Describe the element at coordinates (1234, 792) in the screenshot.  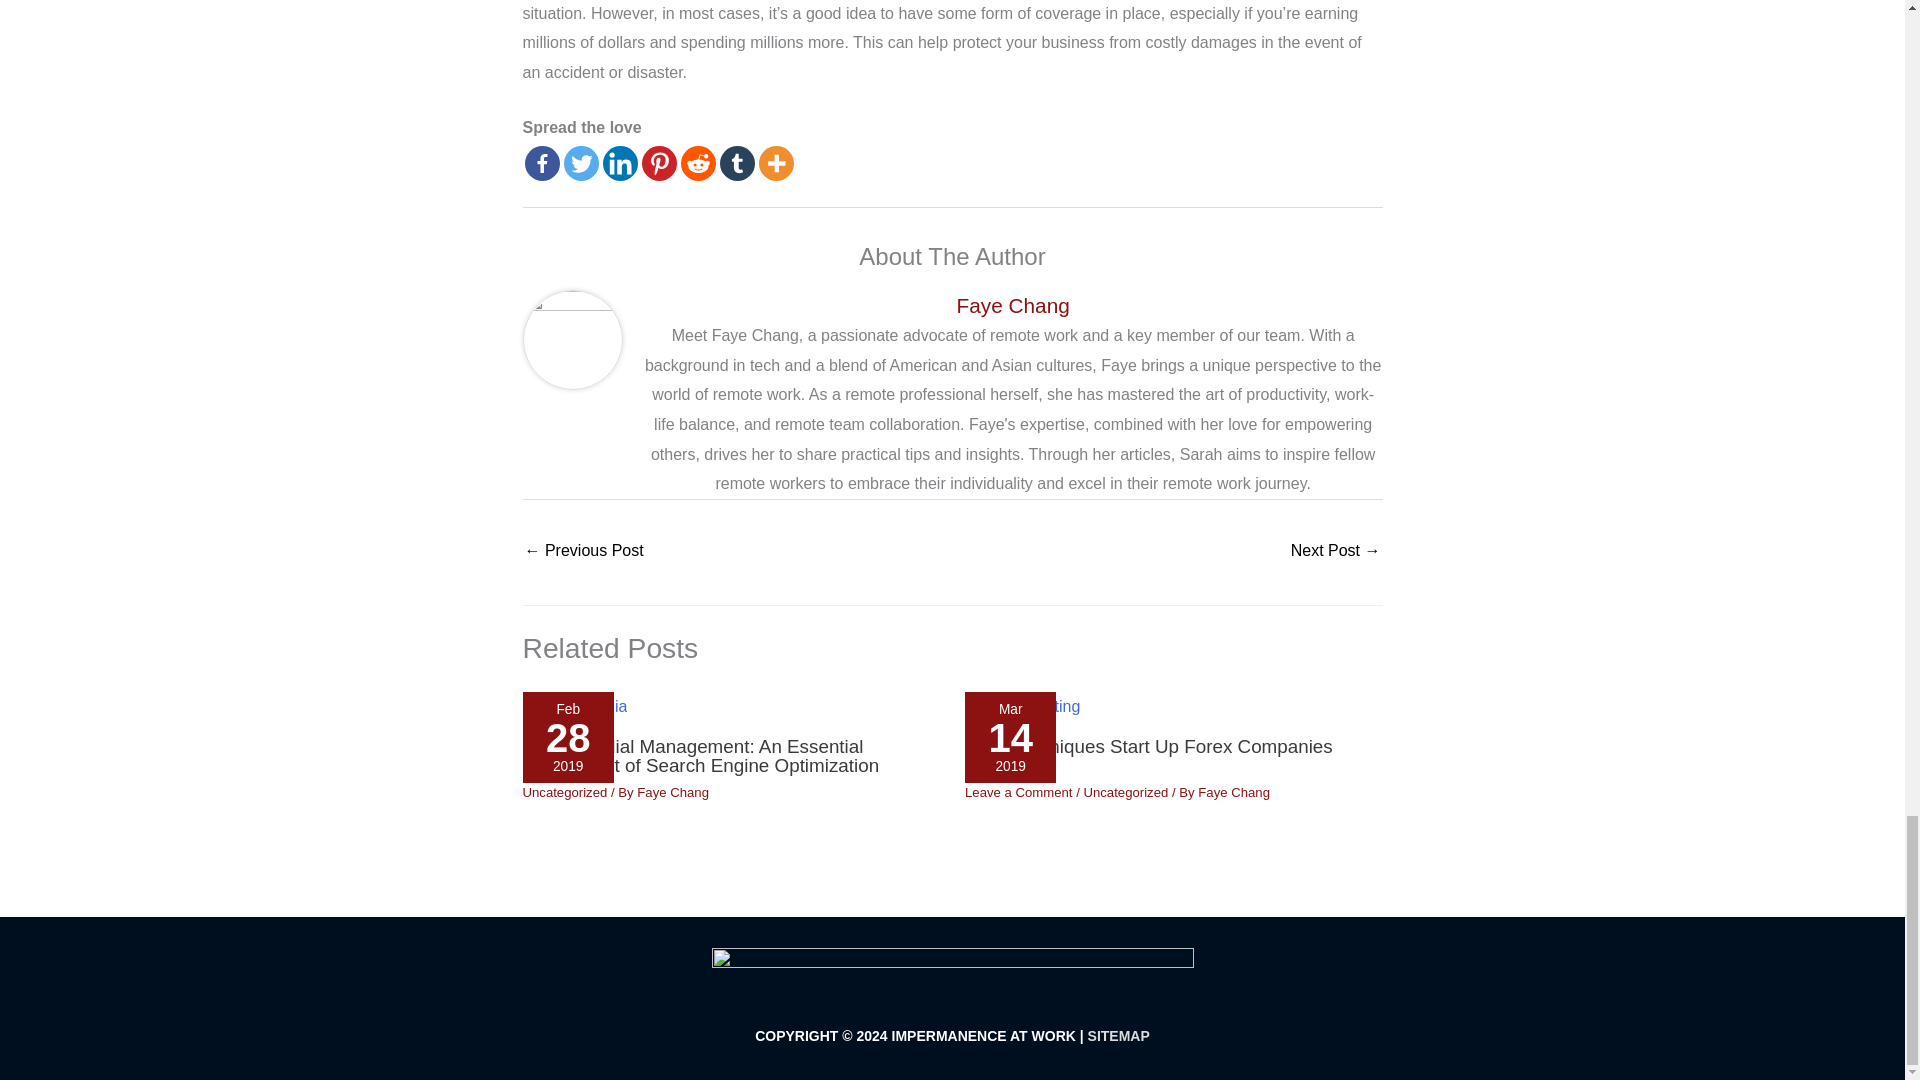
I see `Faye Chang` at that location.